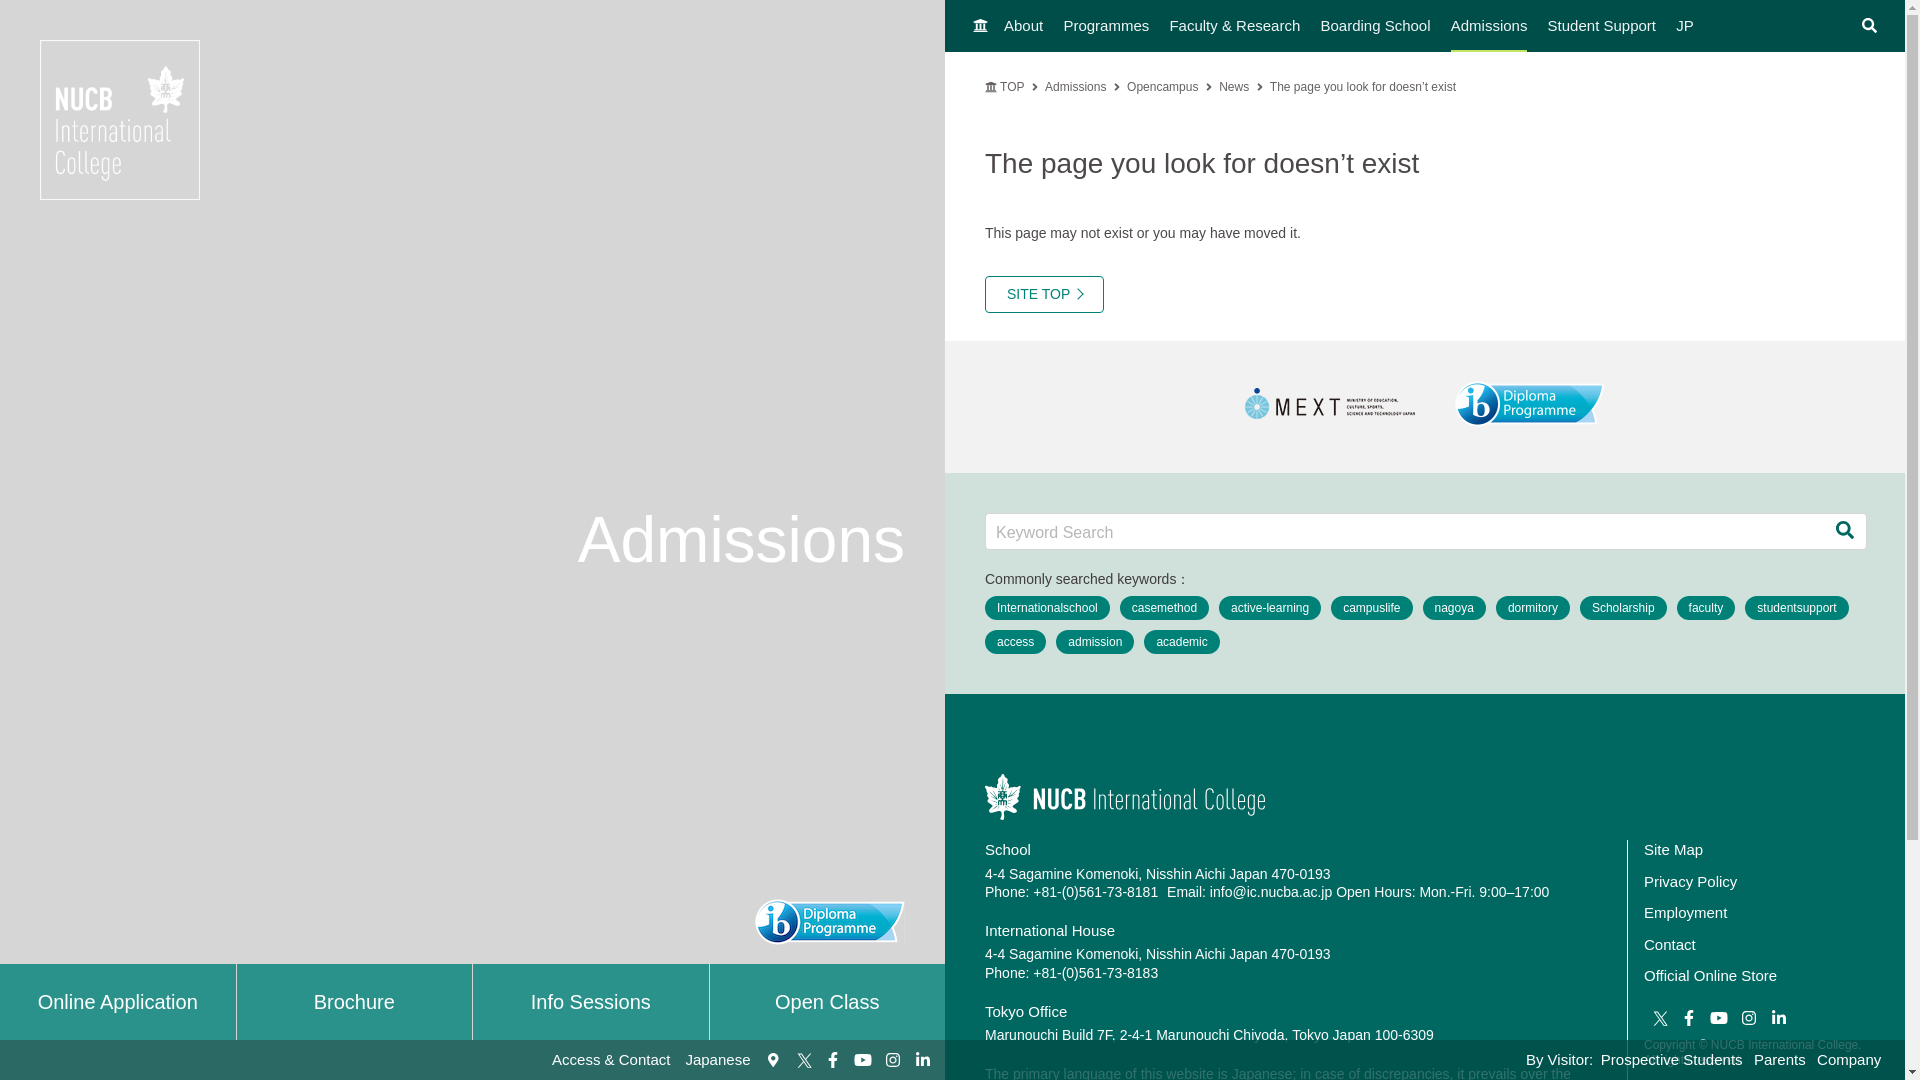 Image resolution: width=1920 pixels, height=1080 pixels. Describe the element at coordinates (1370, 608) in the screenshot. I see `campuslife` at that location.